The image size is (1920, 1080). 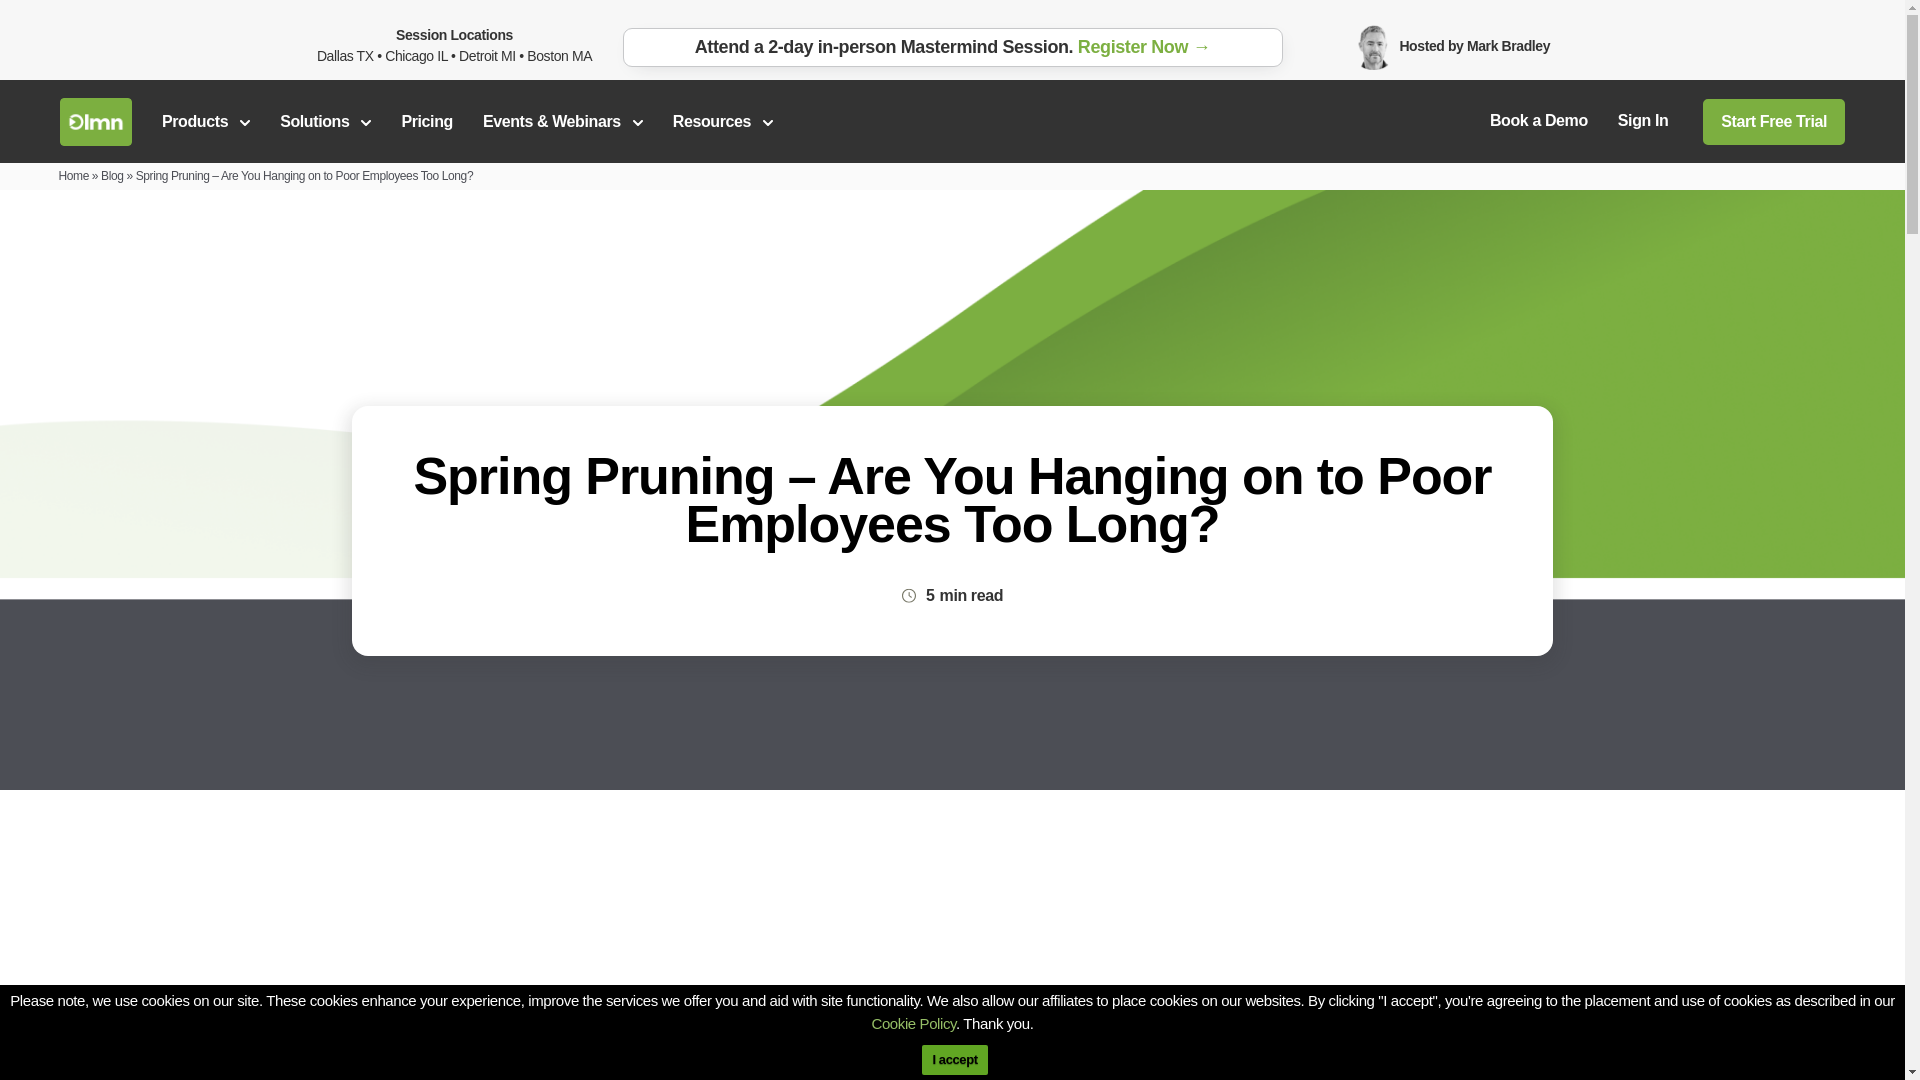 I want to click on Pricing, so click(x=426, y=121).